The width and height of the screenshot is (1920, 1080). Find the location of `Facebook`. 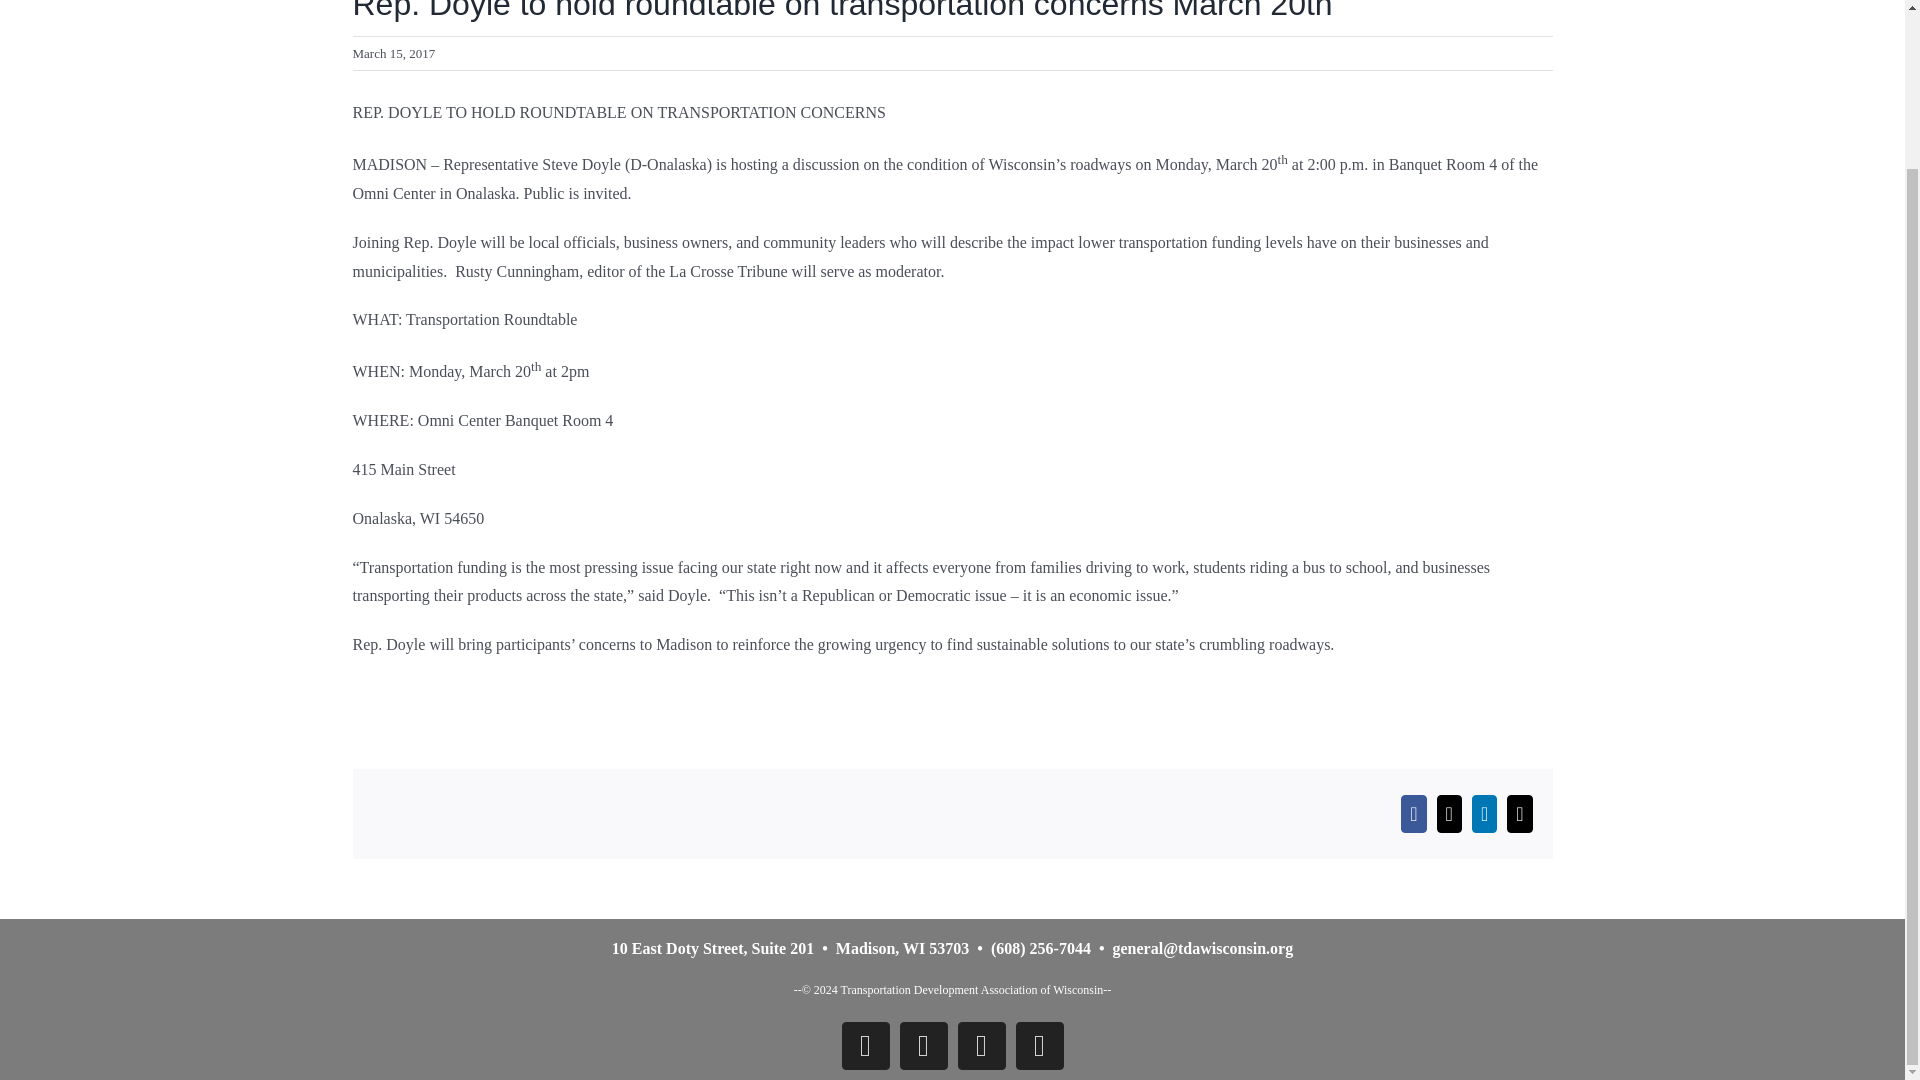

Facebook is located at coordinates (866, 1046).